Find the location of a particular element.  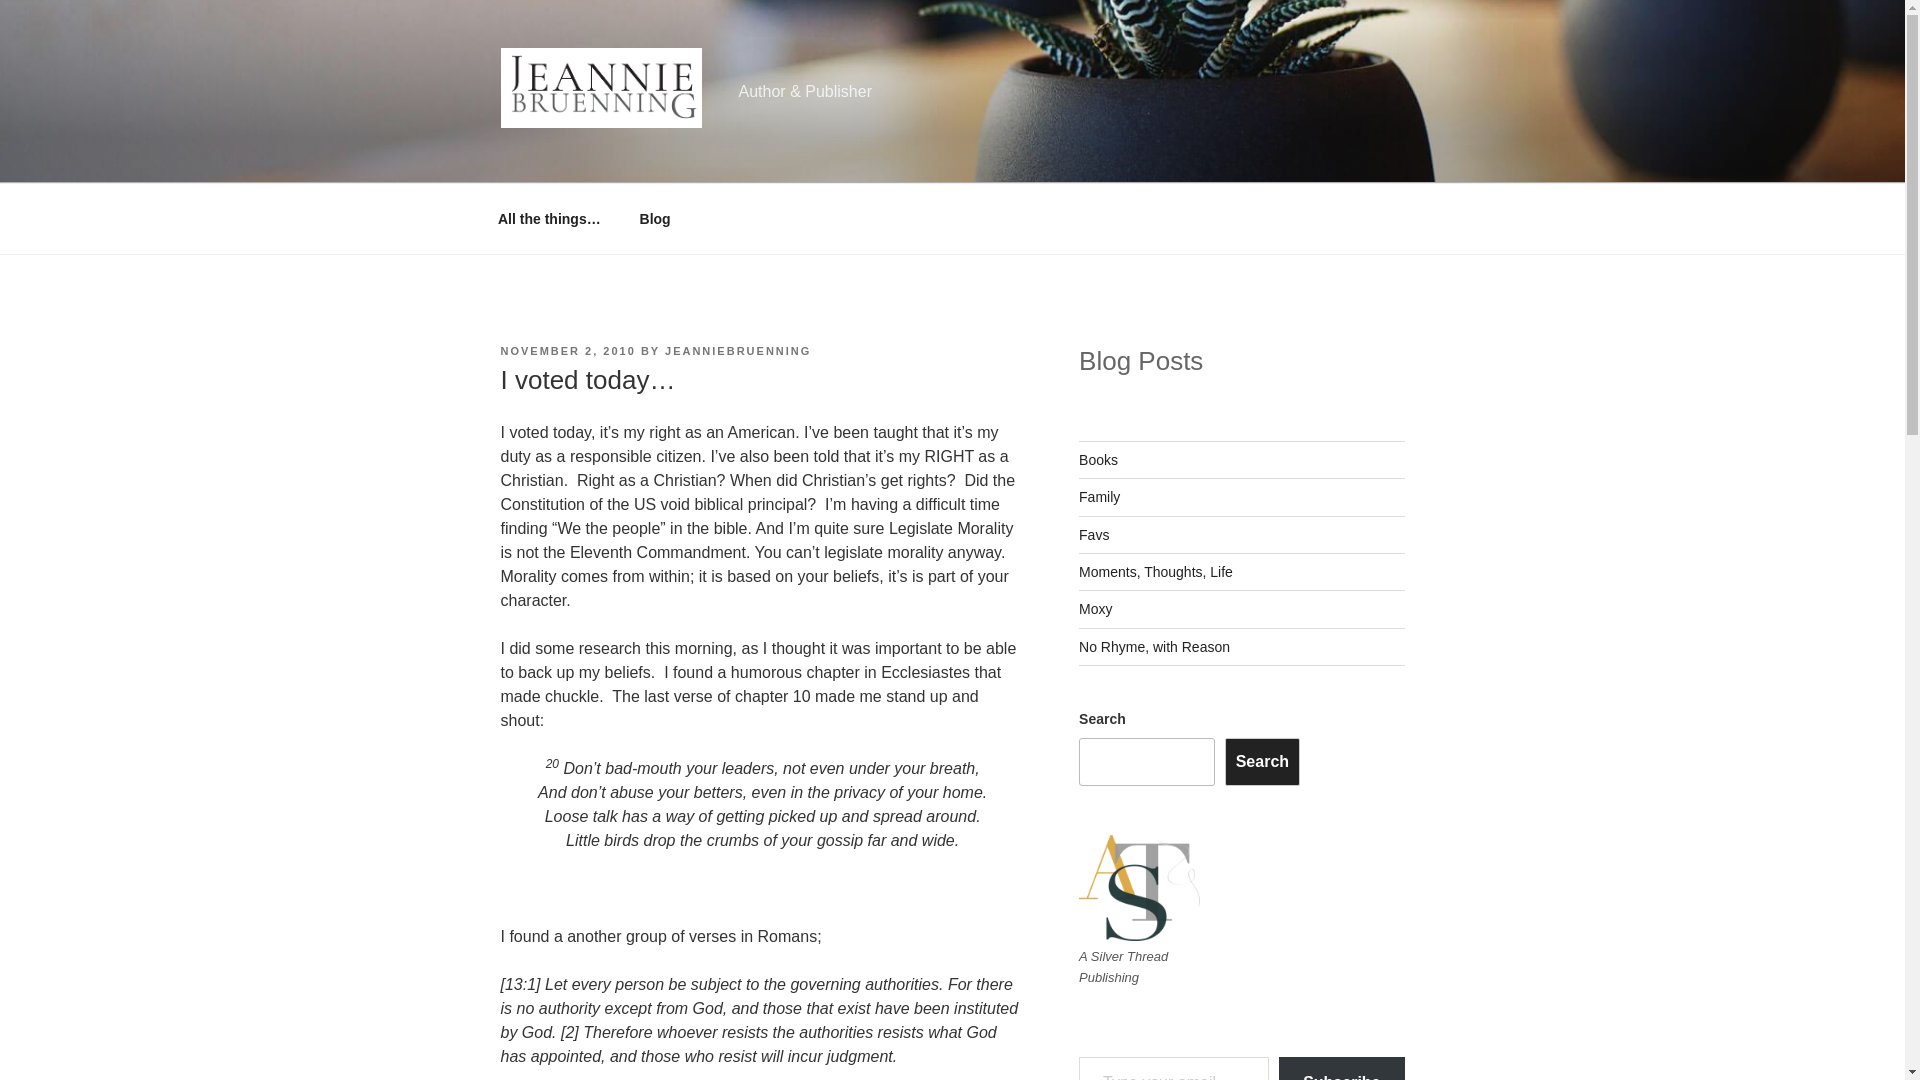

Favs is located at coordinates (1094, 535).